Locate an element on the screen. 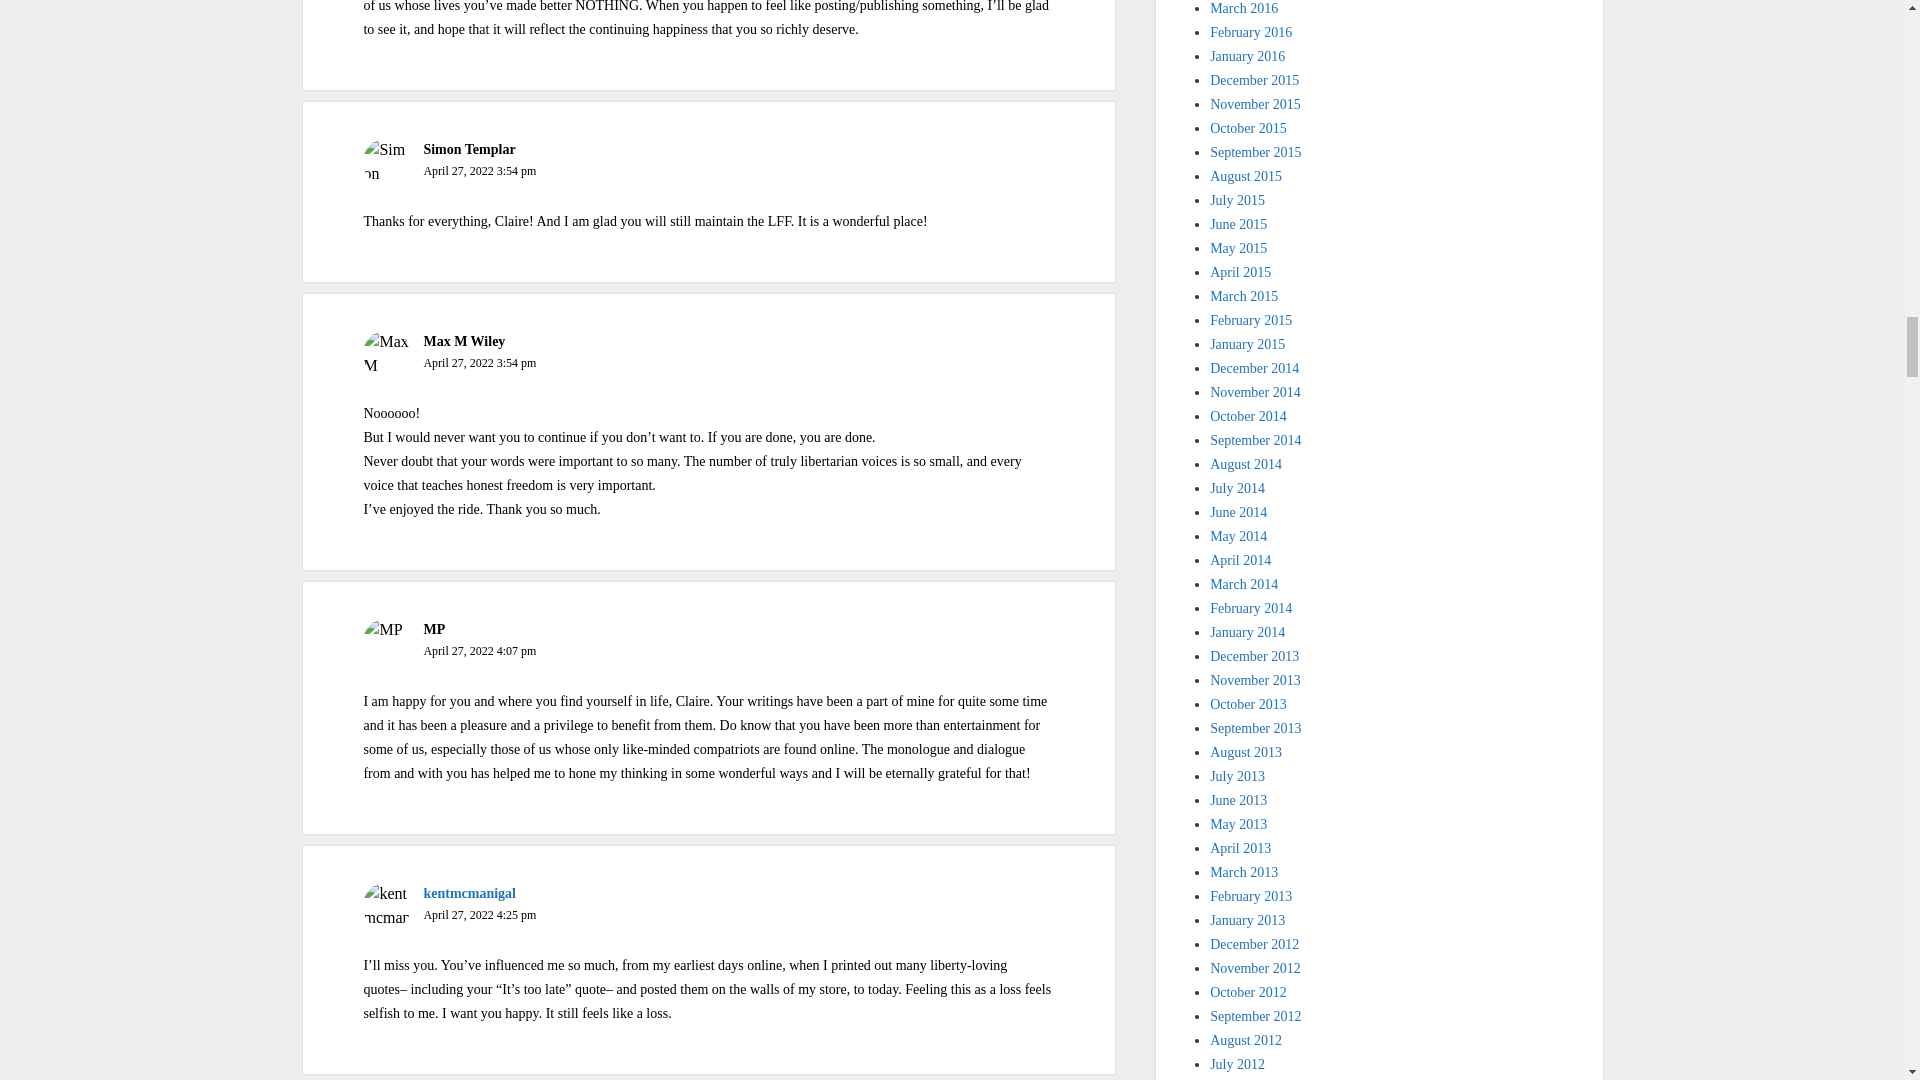  kentmcmanigal is located at coordinates (469, 892).